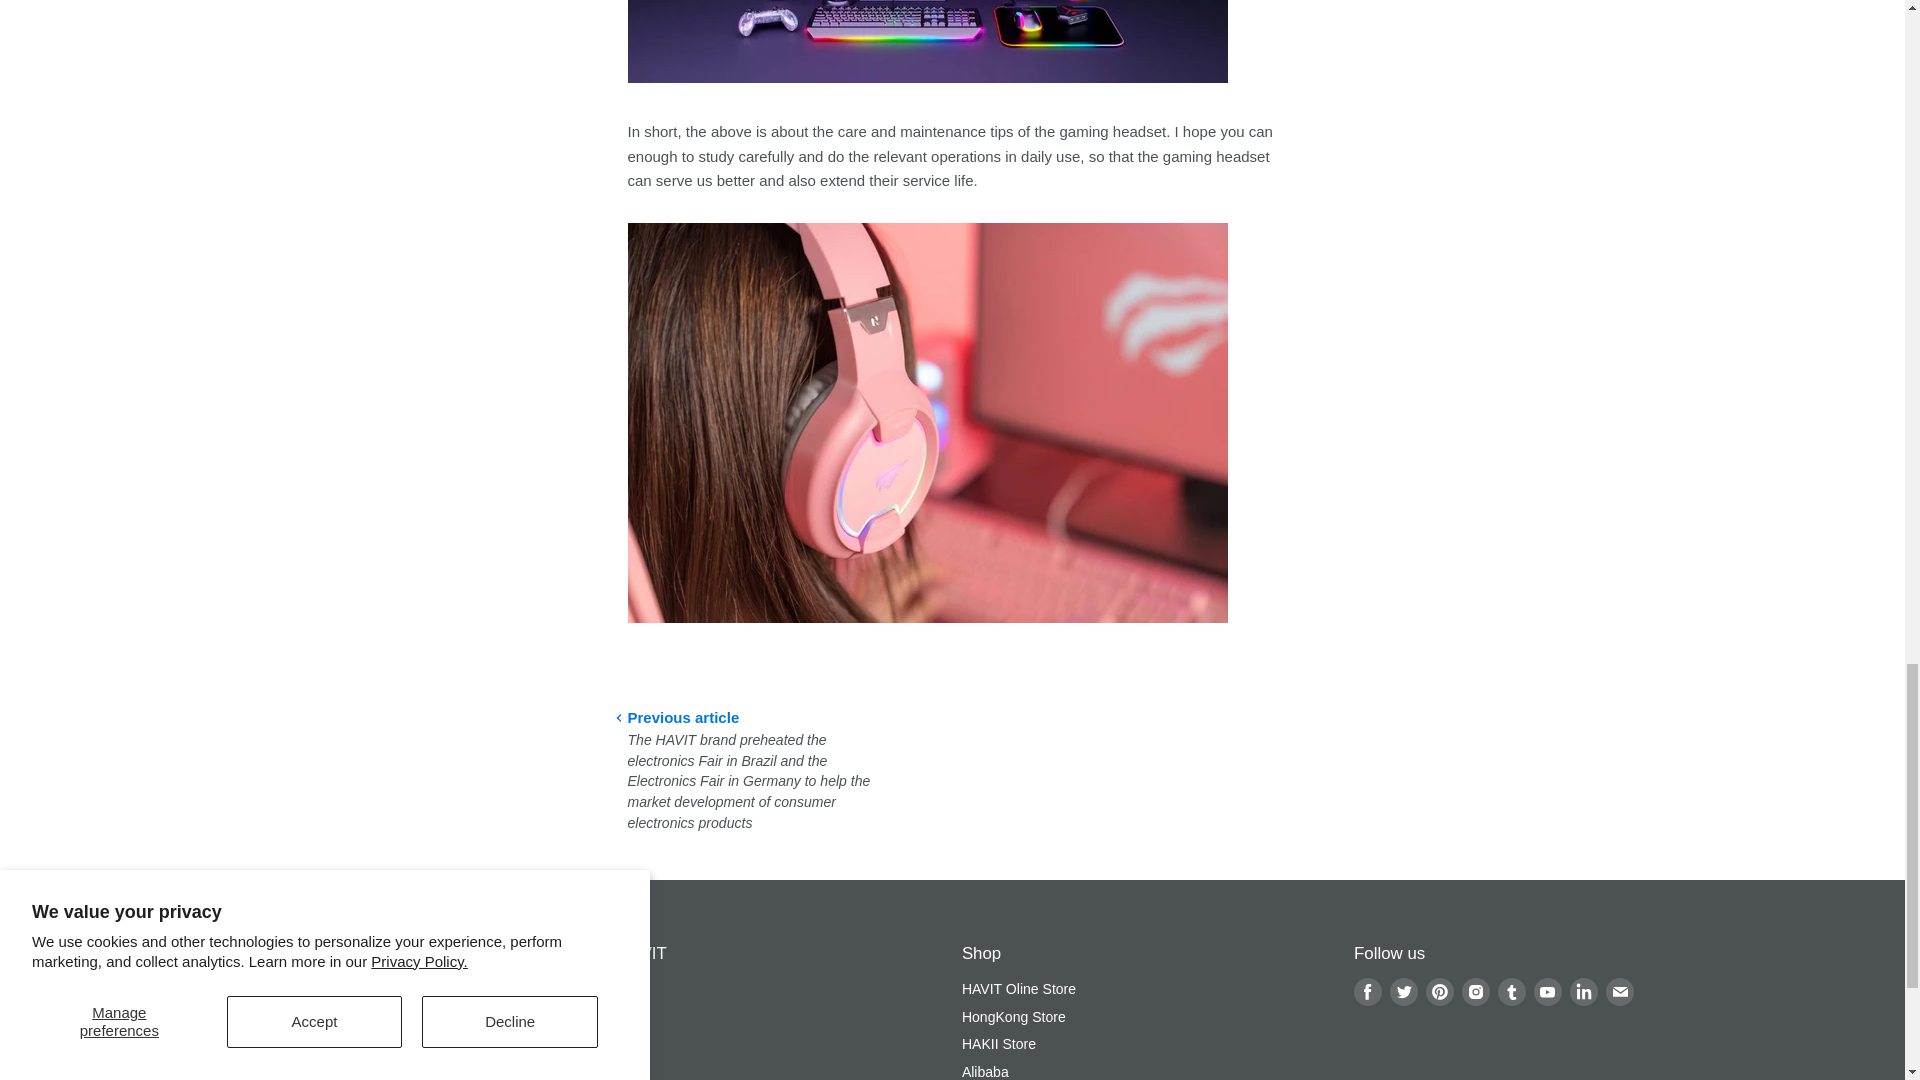 The width and height of the screenshot is (1920, 1080). Describe the element at coordinates (1584, 992) in the screenshot. I see `LinkedIn` at that location.